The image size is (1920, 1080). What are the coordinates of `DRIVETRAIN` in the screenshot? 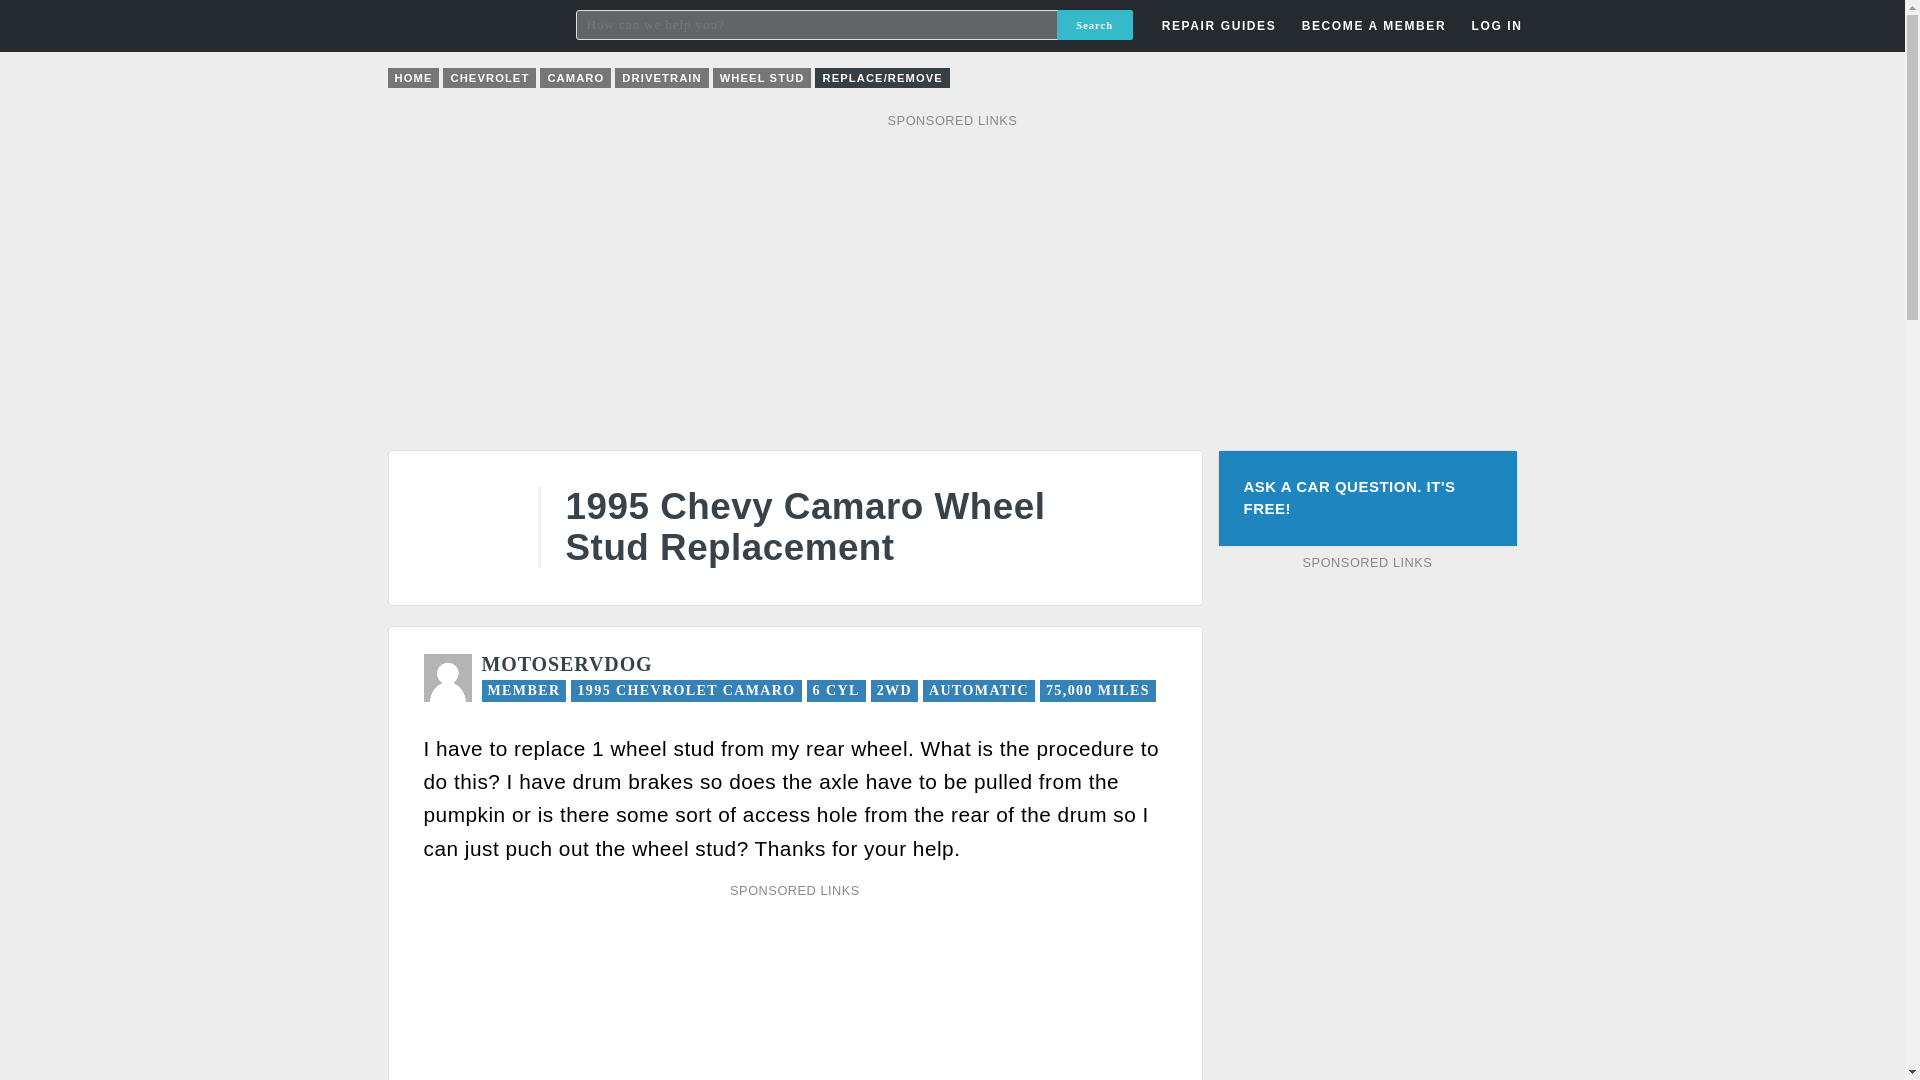 It's located at (661, 78).